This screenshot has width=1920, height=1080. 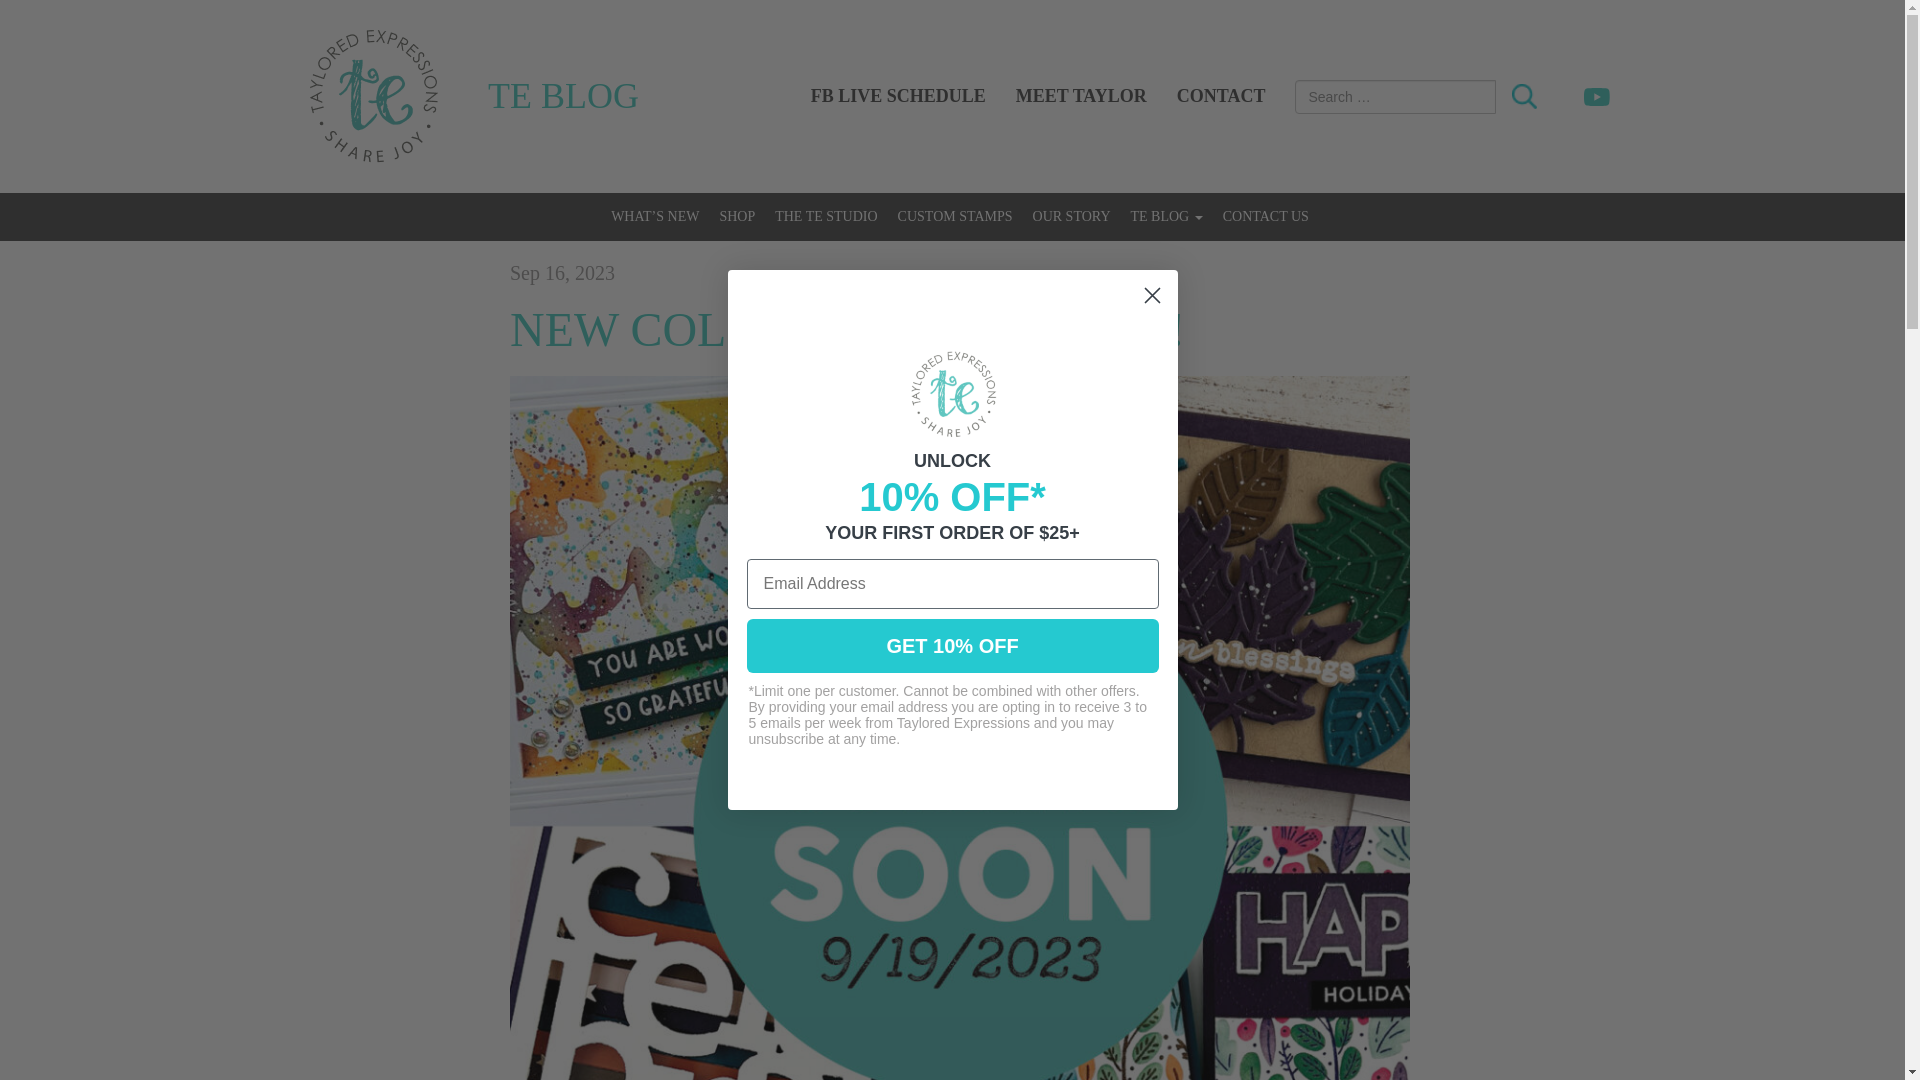 I want to click on CONTACT, so click(x=1220, y=96).